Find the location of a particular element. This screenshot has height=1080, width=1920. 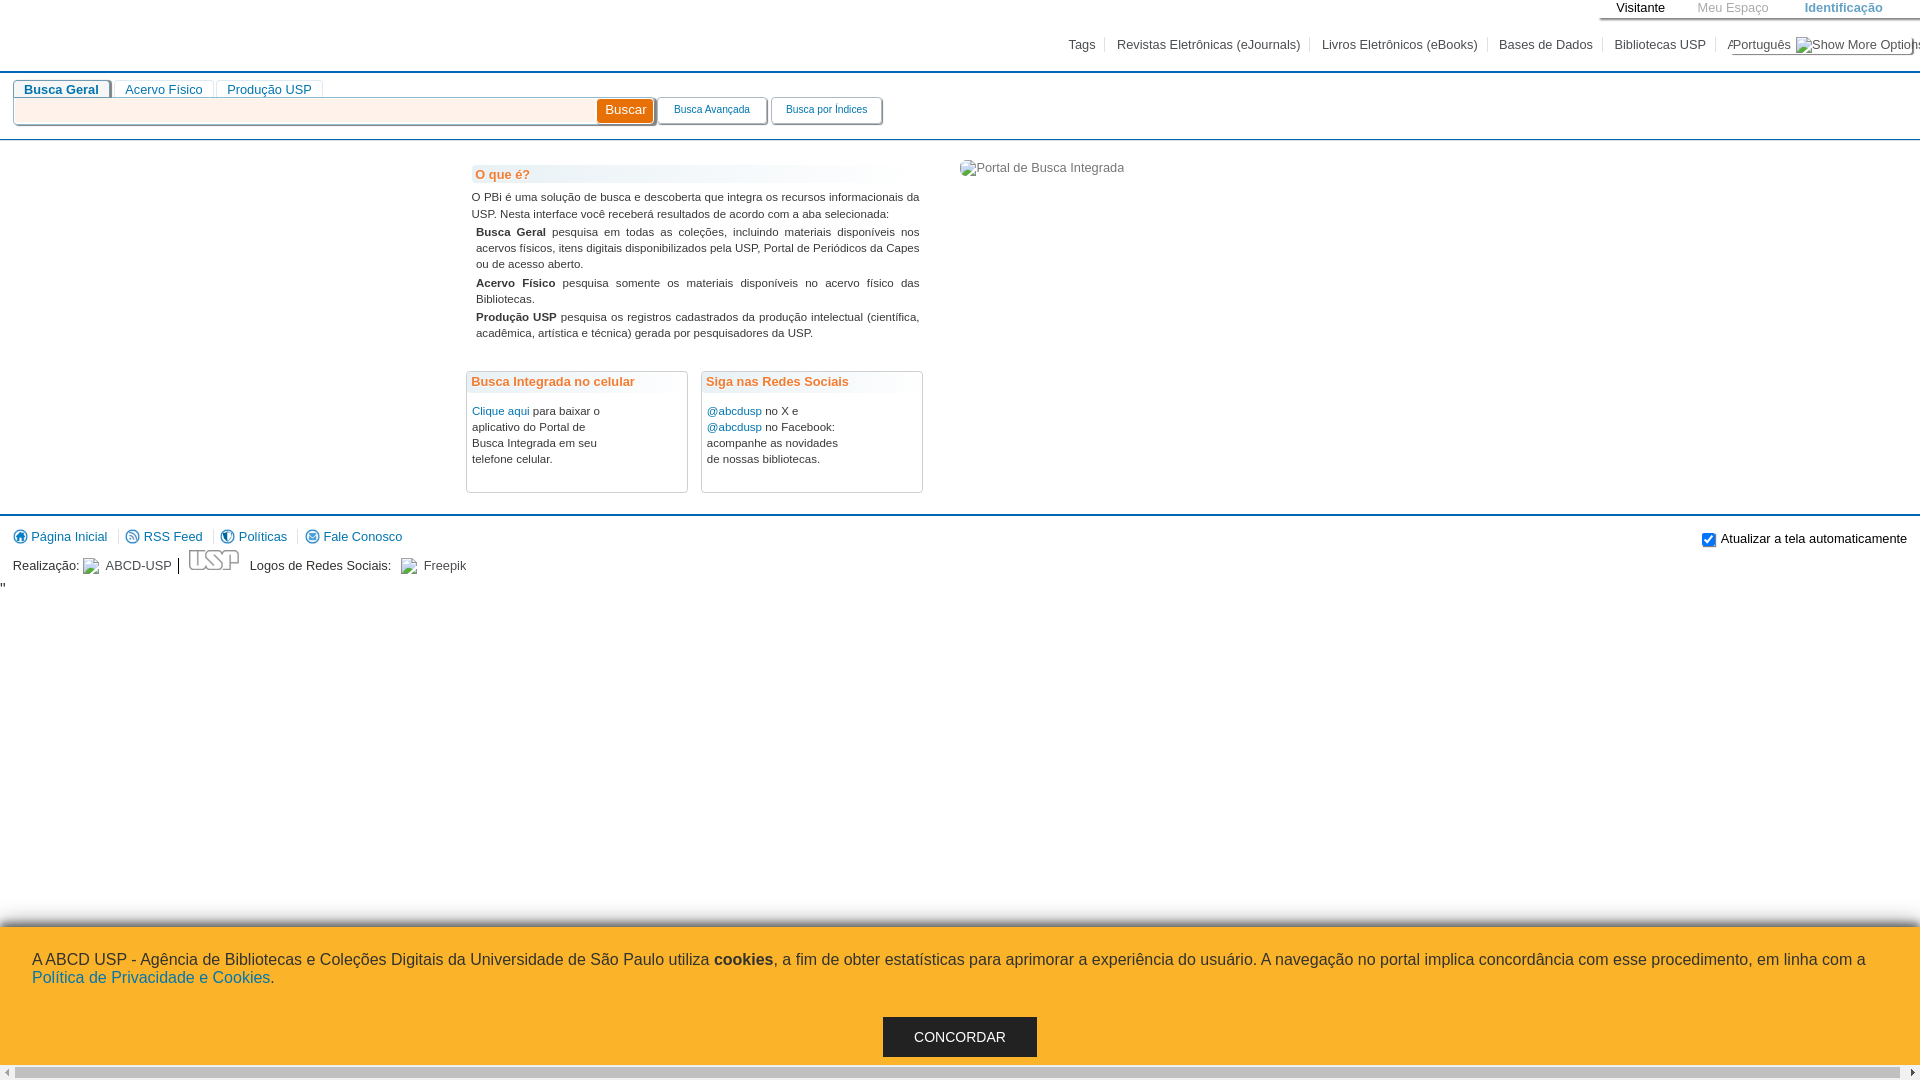

Buscar is located at coordinates (625, 111).